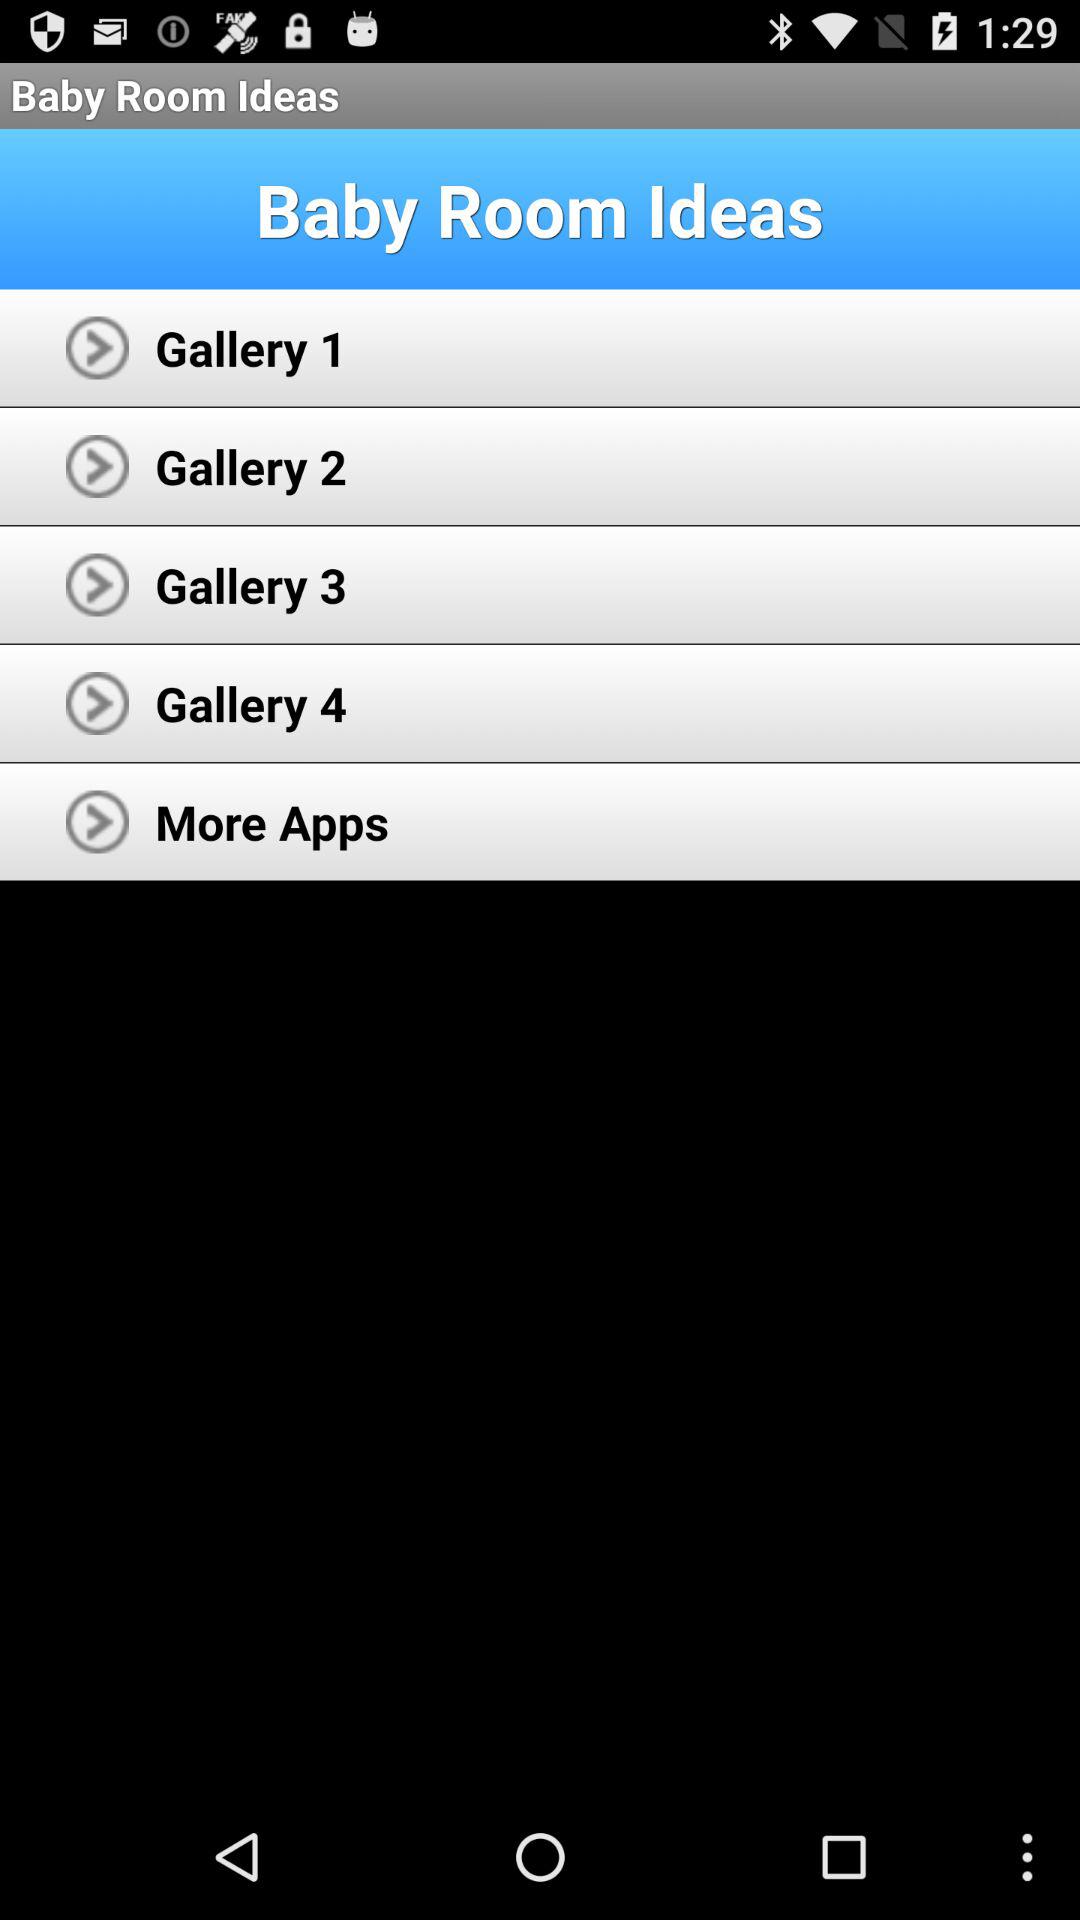  What do you see at coordinates (272, 822) in the screenshot?
I see `flip until more apps icon` at bounding box center [272, 822].